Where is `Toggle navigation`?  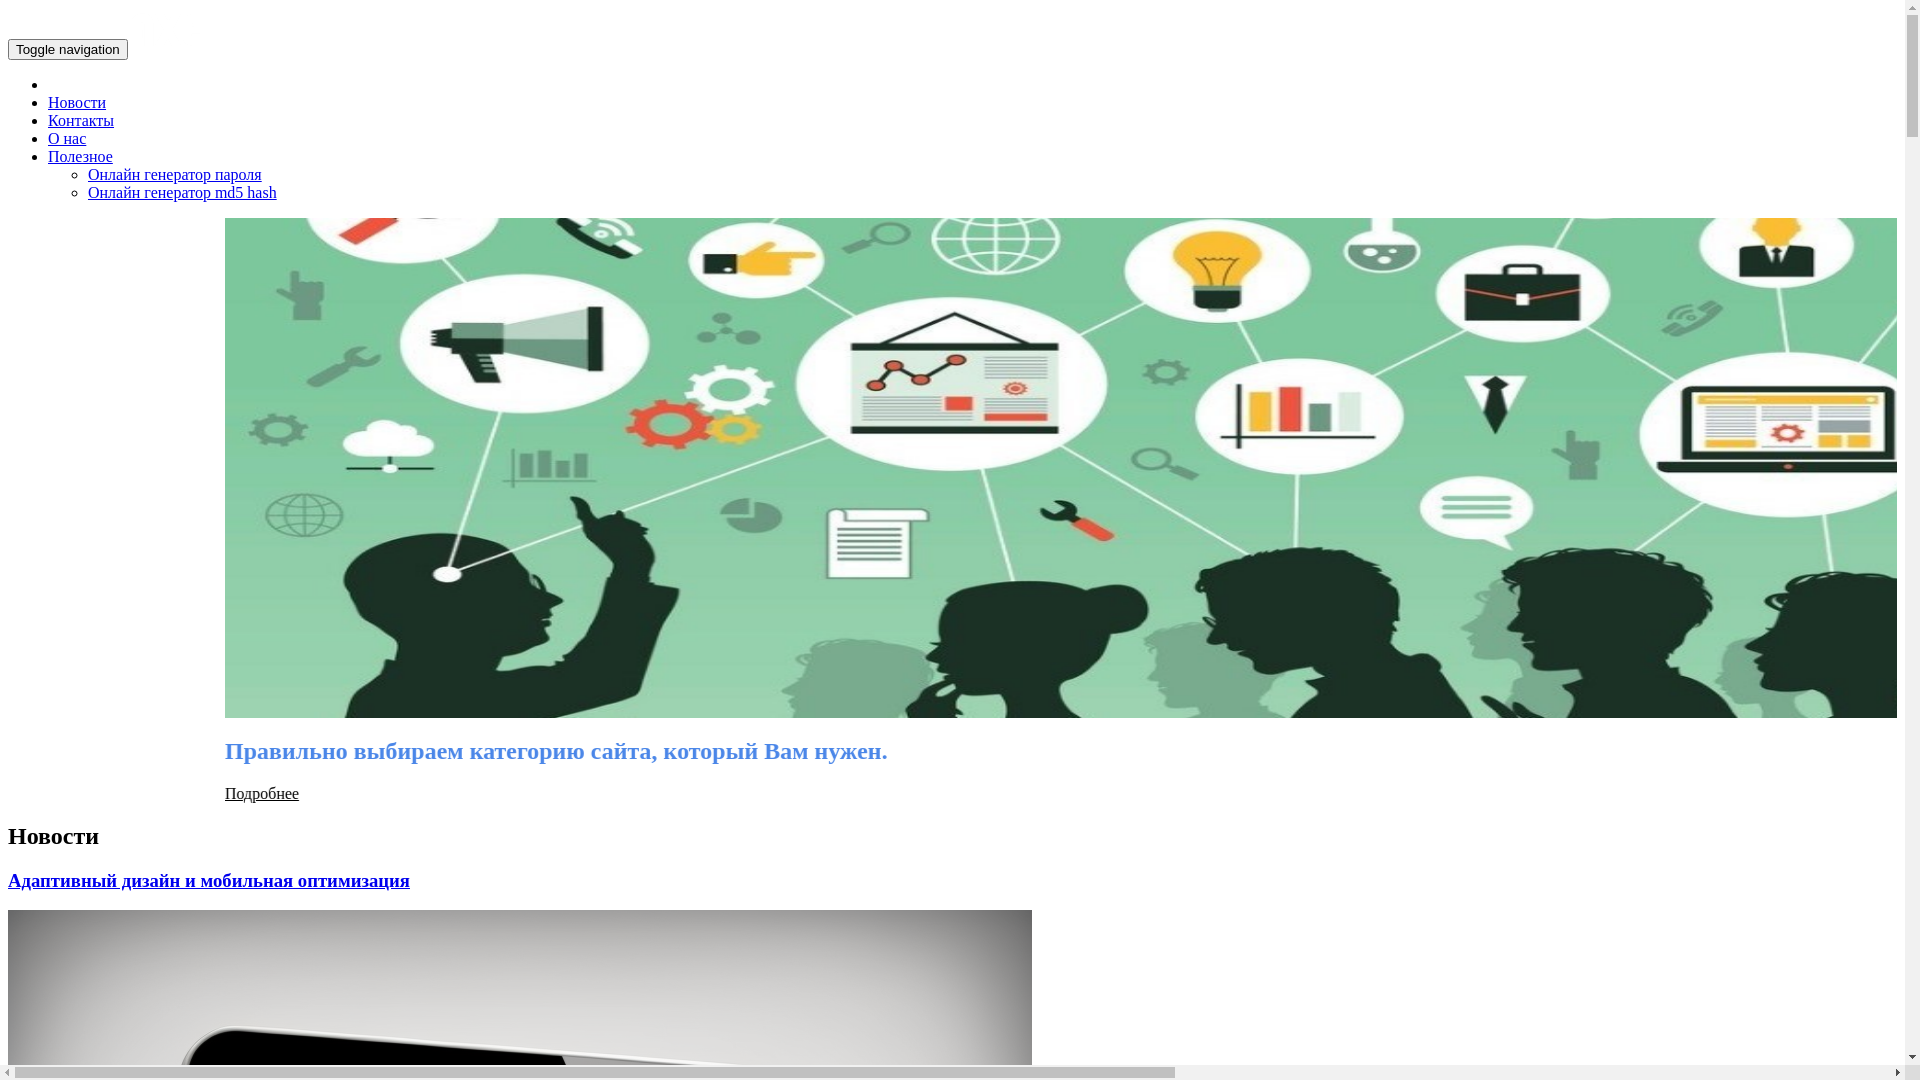 Toggle navigation is located at coordinates (68, 49).